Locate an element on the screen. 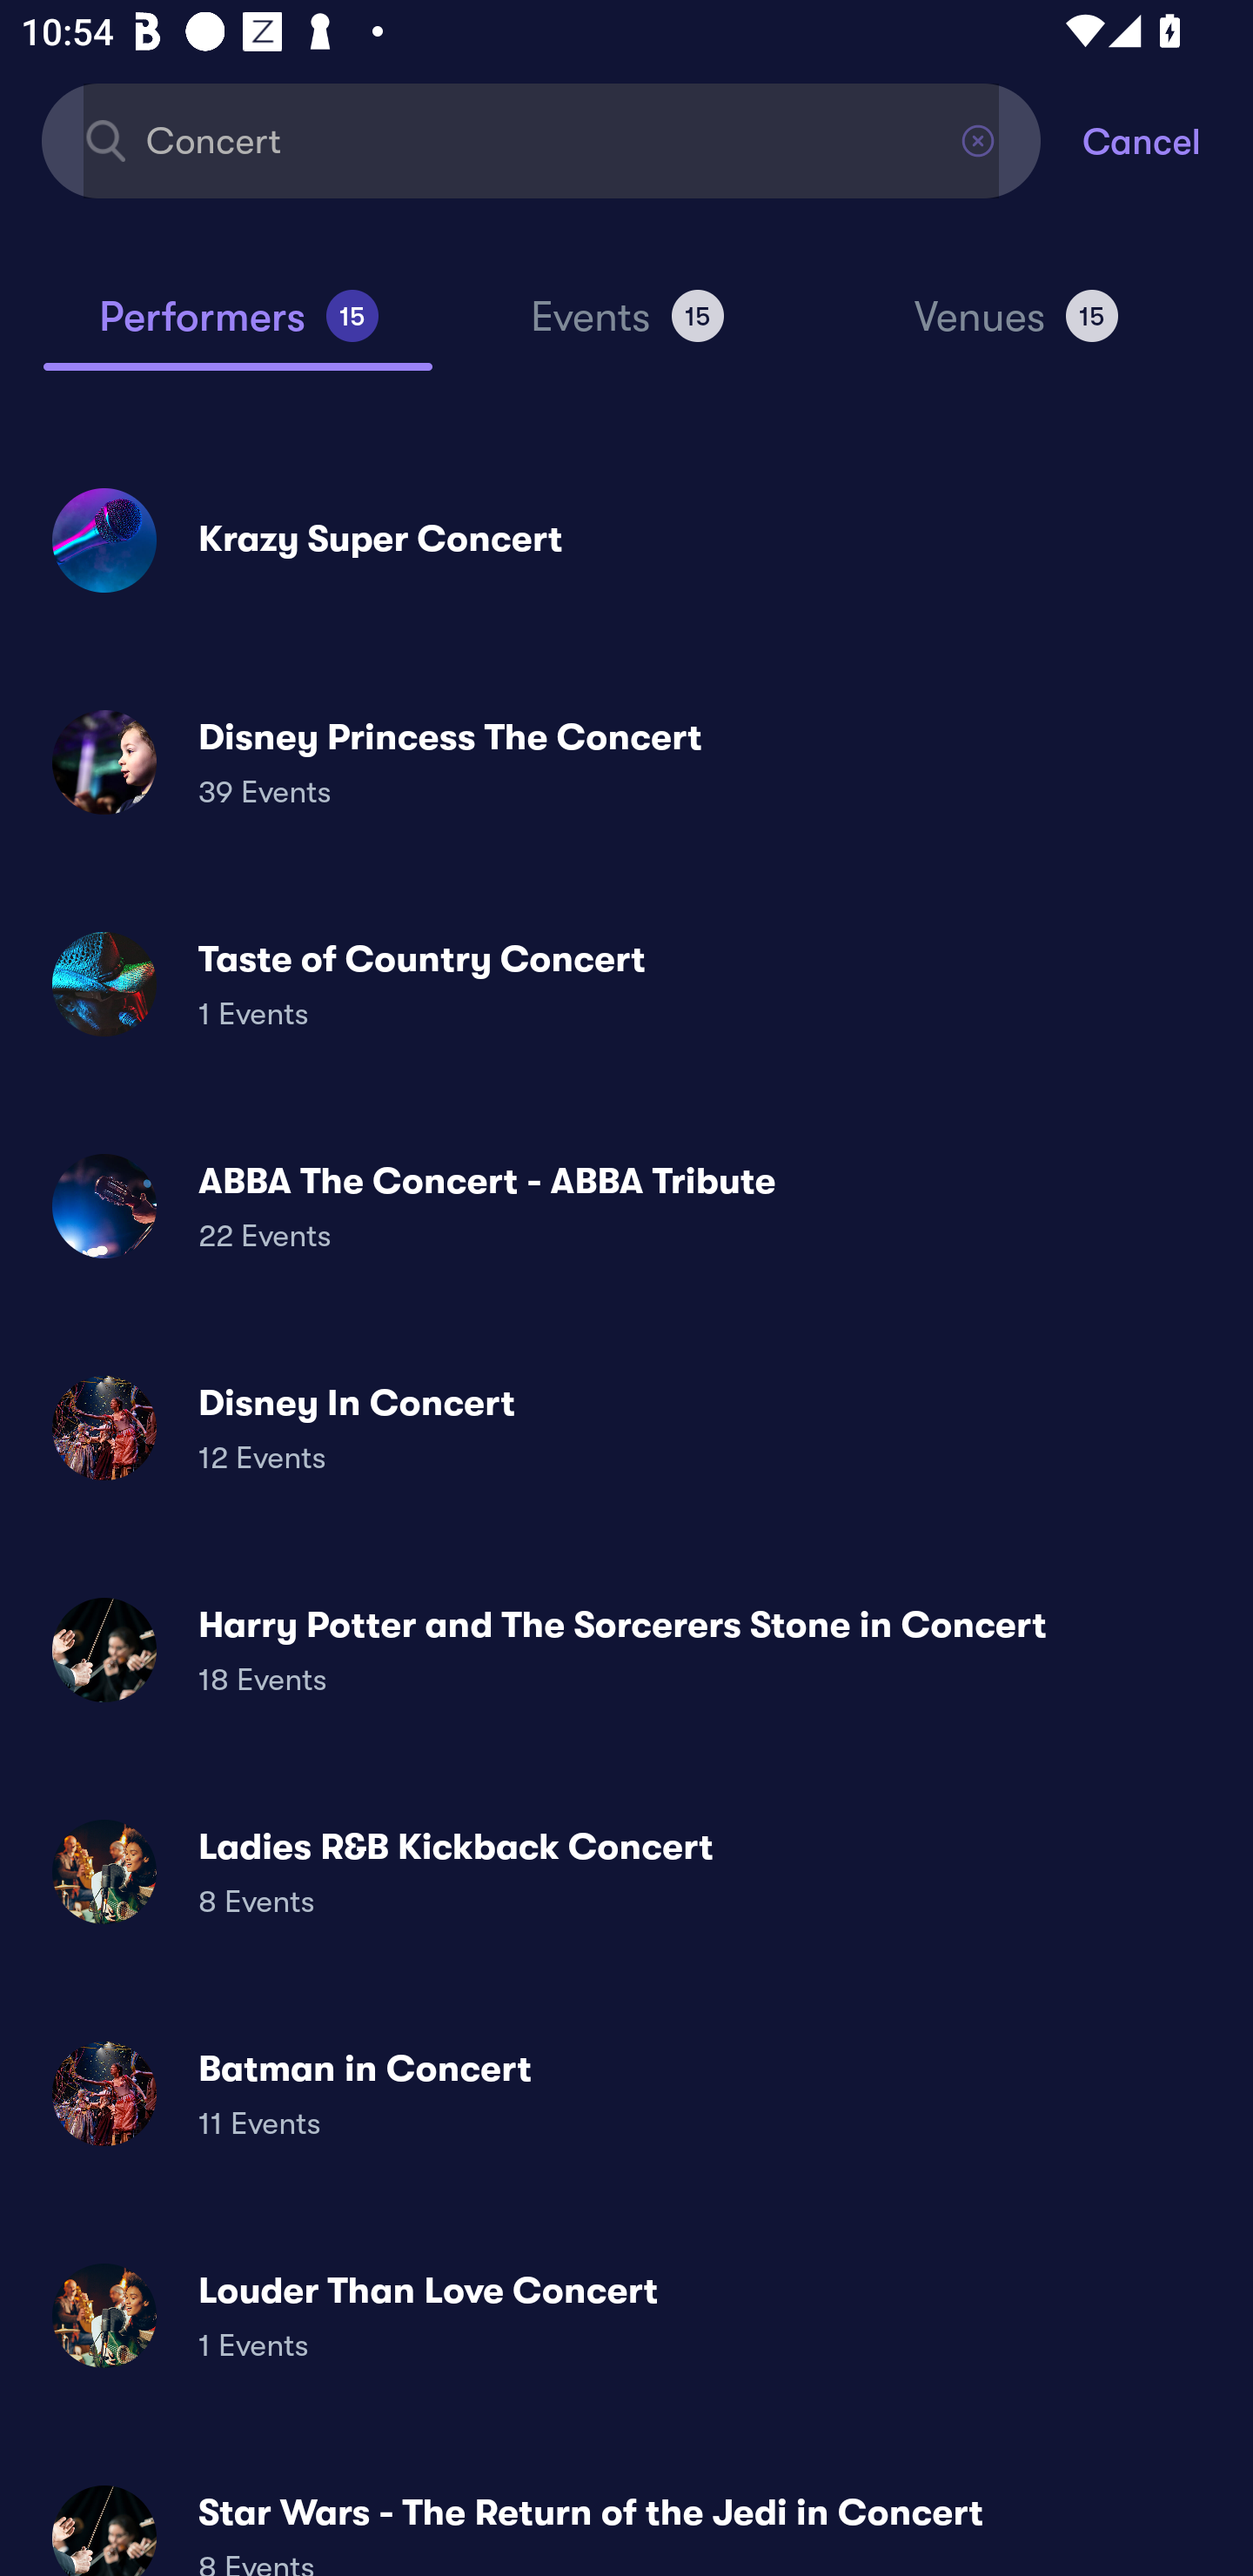 Image resolution: width=1253 pixels, height=2576 pixels. Batman in Concert 11 Events is located at coordinates (626, 2092).